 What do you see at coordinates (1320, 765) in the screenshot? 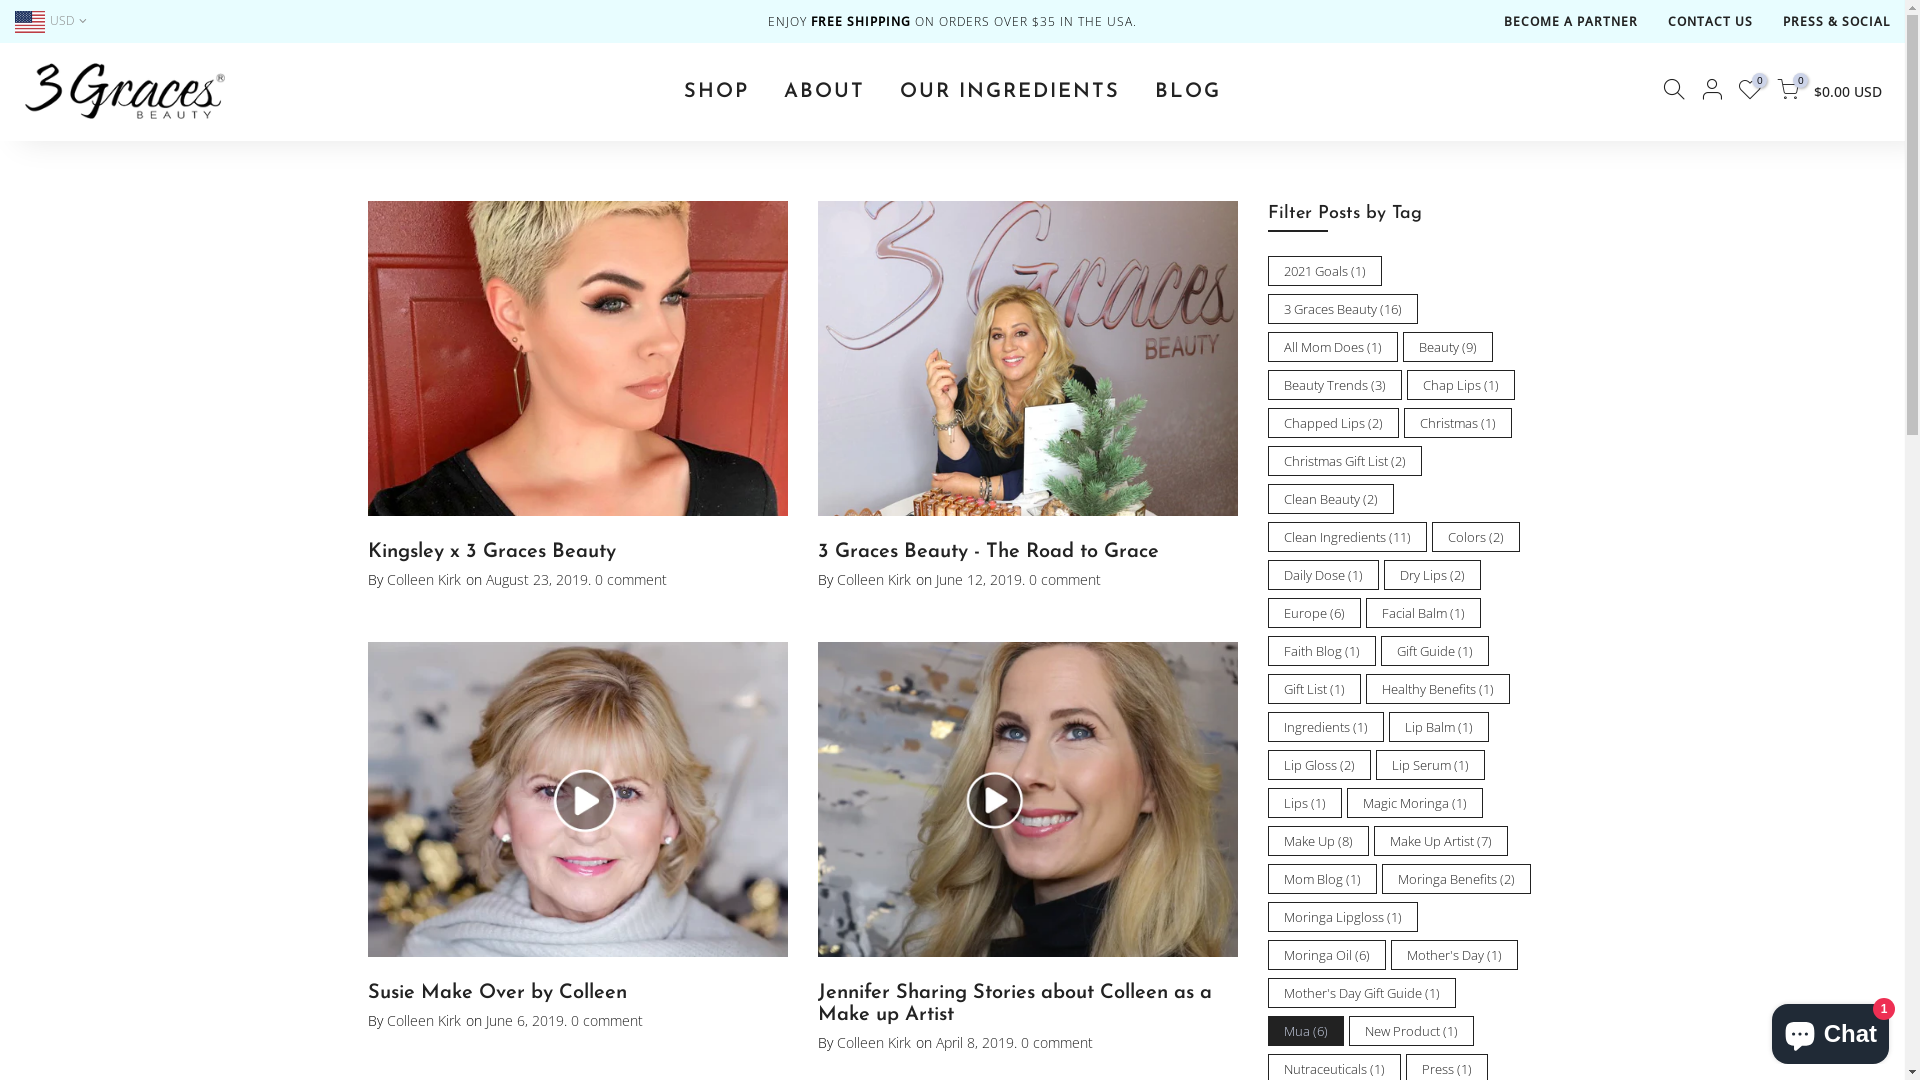
I see `Lip Gloss (2)` at bounding box center [1320, 765].